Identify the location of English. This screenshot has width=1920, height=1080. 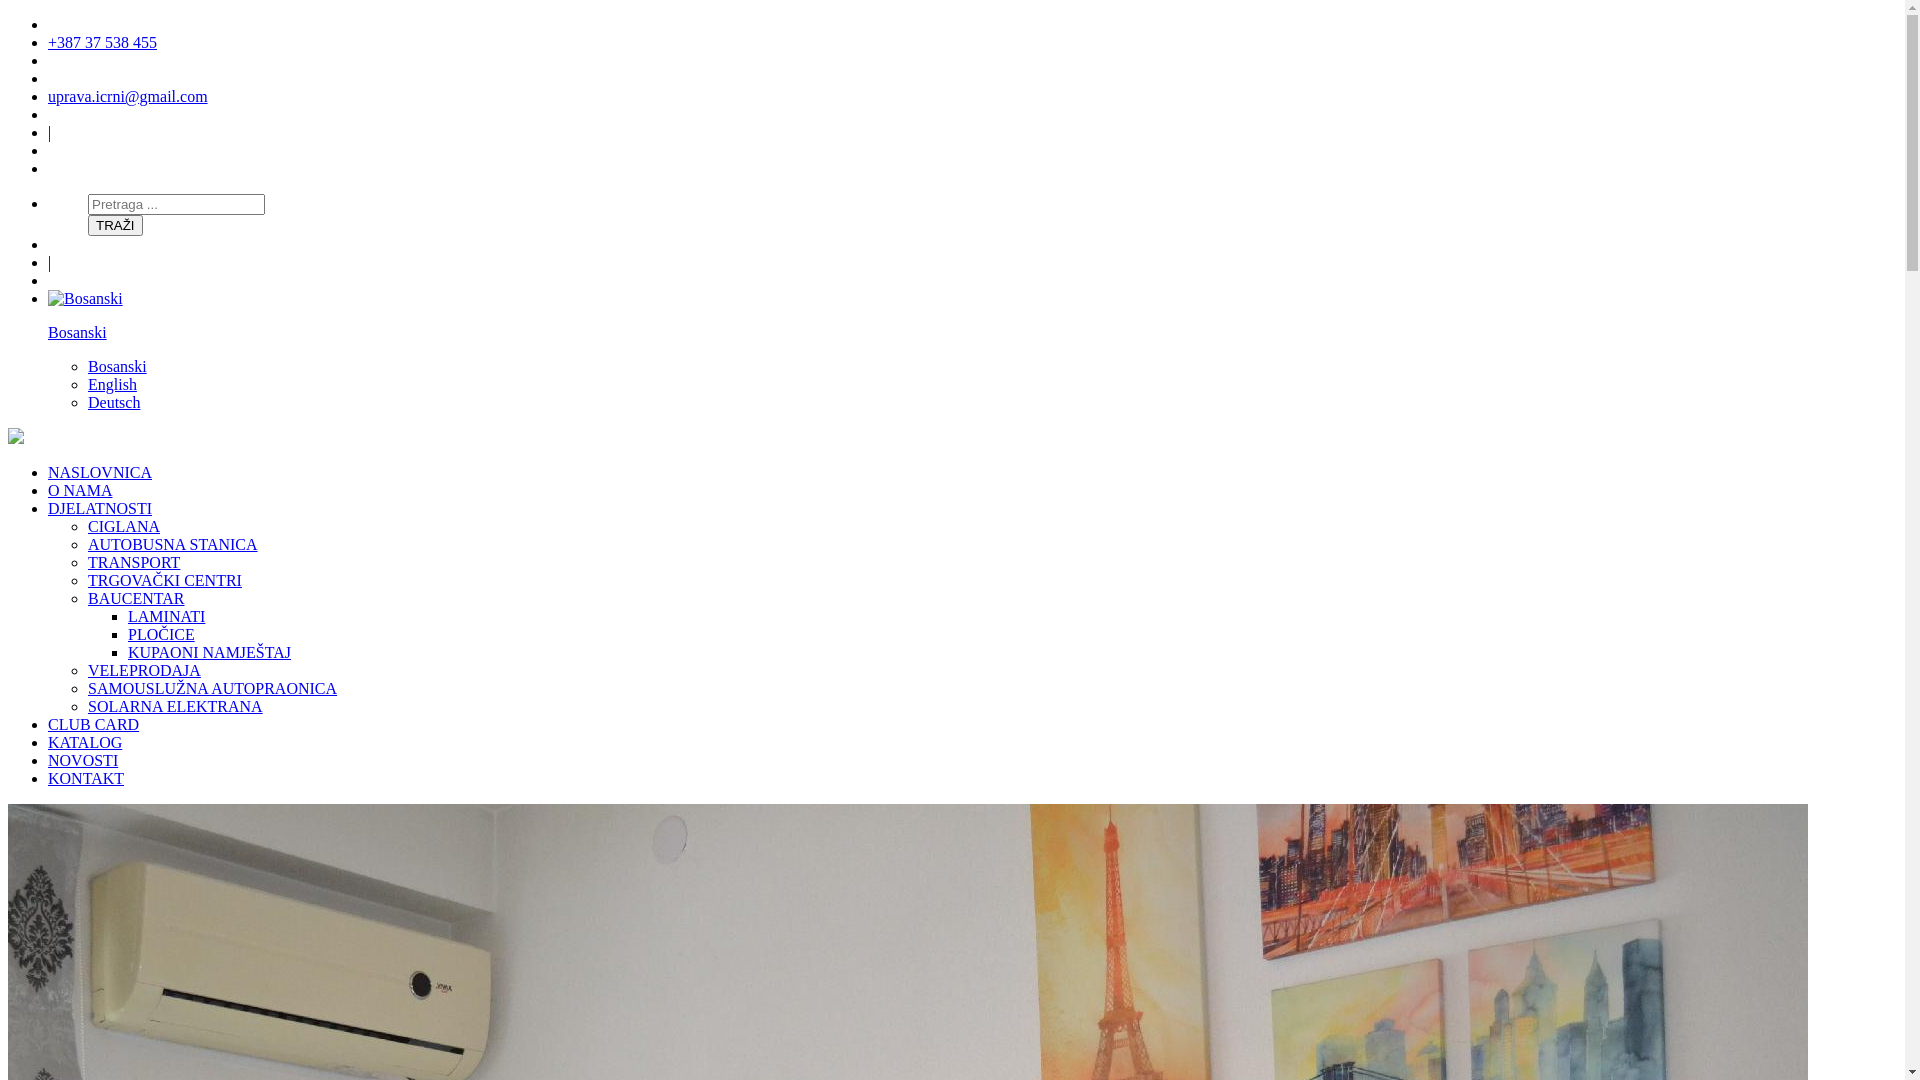
(112, 384).